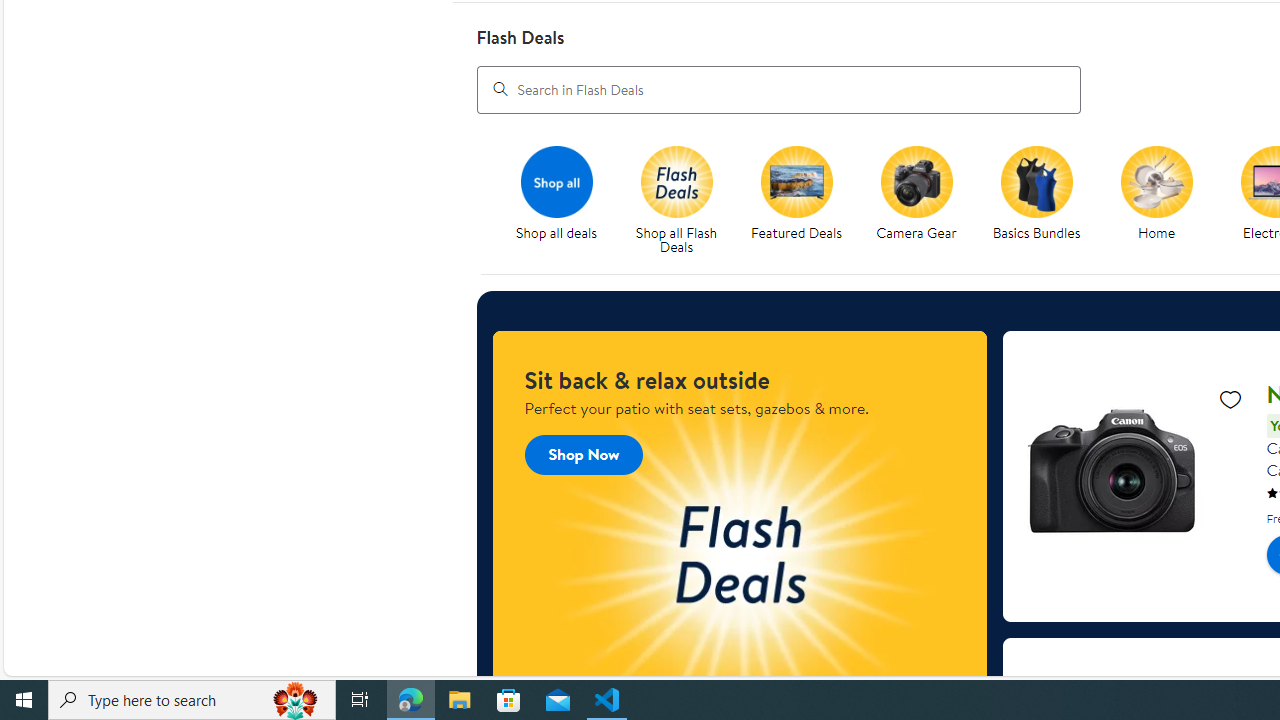 This screenshot has width=1280, height=720. What do you see at coordinates (556, 194) in the screenshot?
I see `Shop all Shop all deals` at bounding box center [556, 194].